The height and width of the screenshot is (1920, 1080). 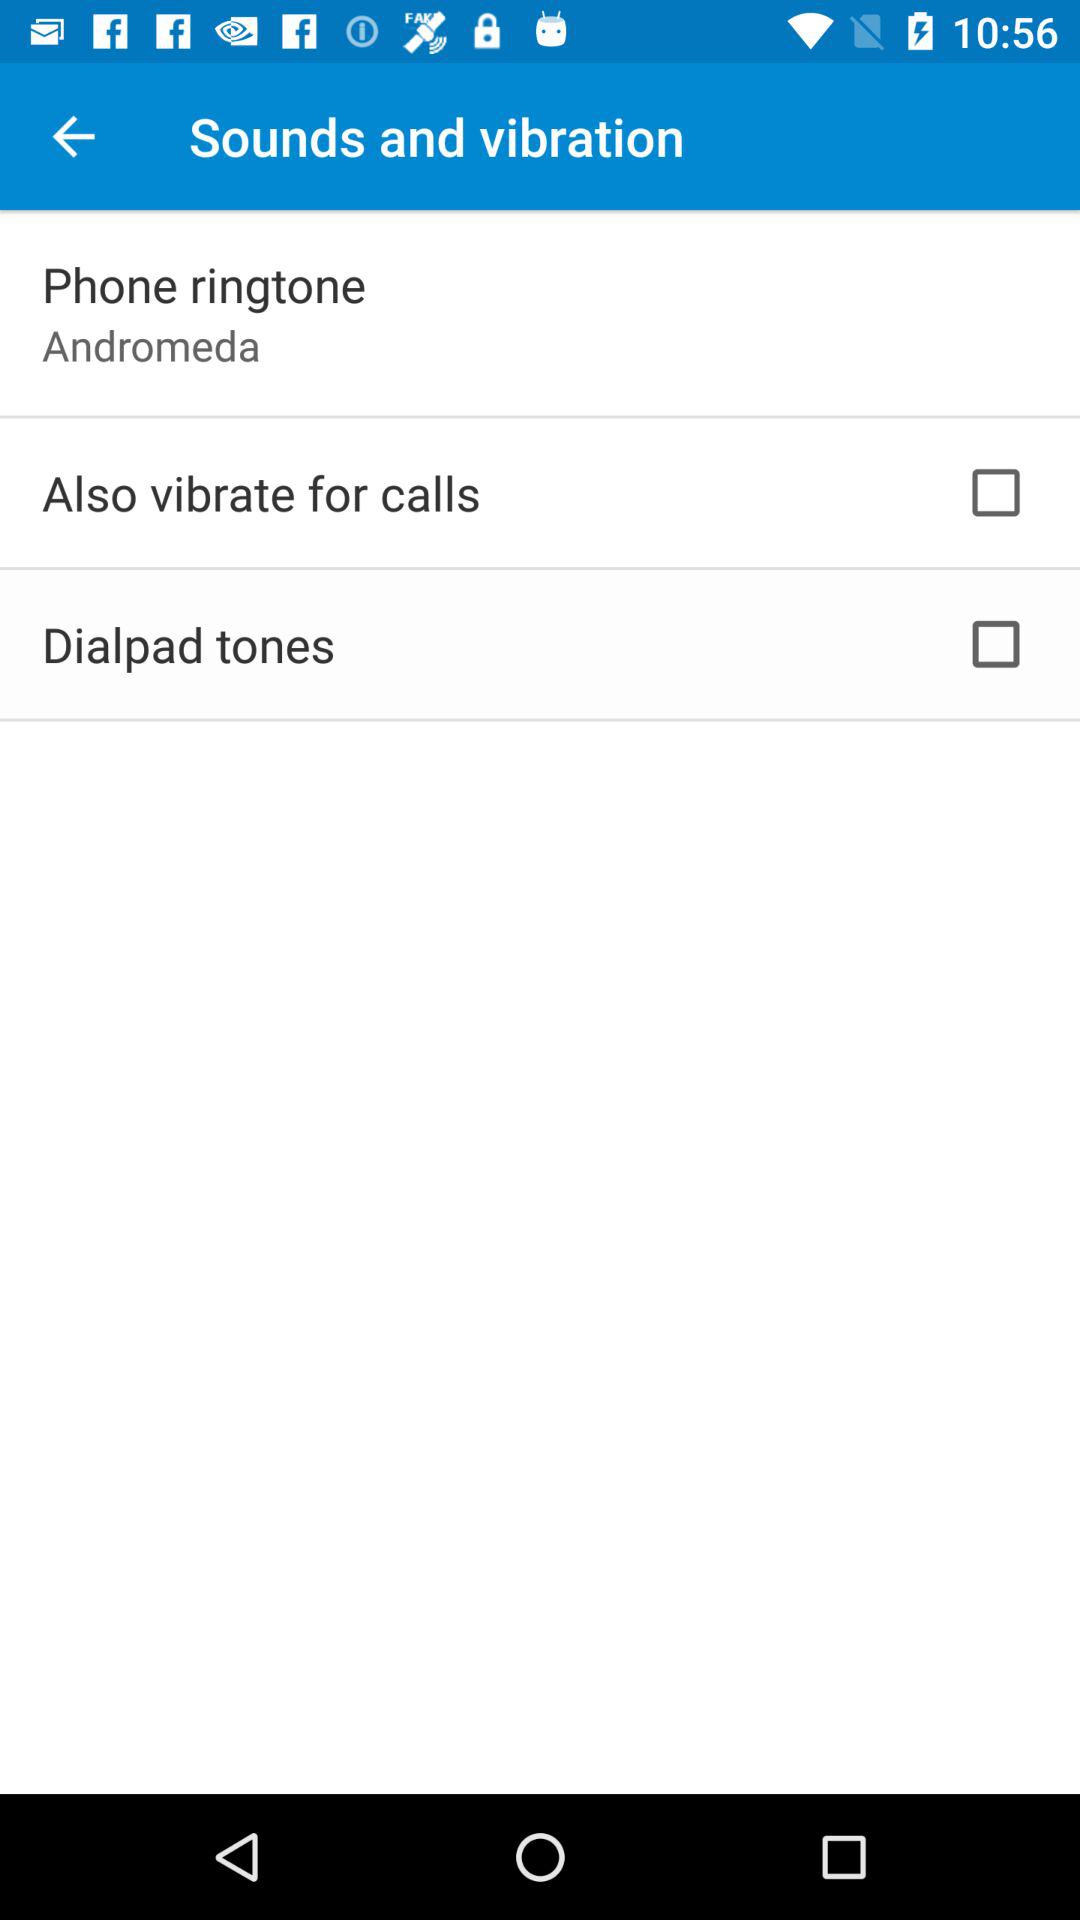 What do you see at coordinates (73, 136) in the screenshot?
I see `choose the item above phone ringtone icon` at bounding box center [73, 136].